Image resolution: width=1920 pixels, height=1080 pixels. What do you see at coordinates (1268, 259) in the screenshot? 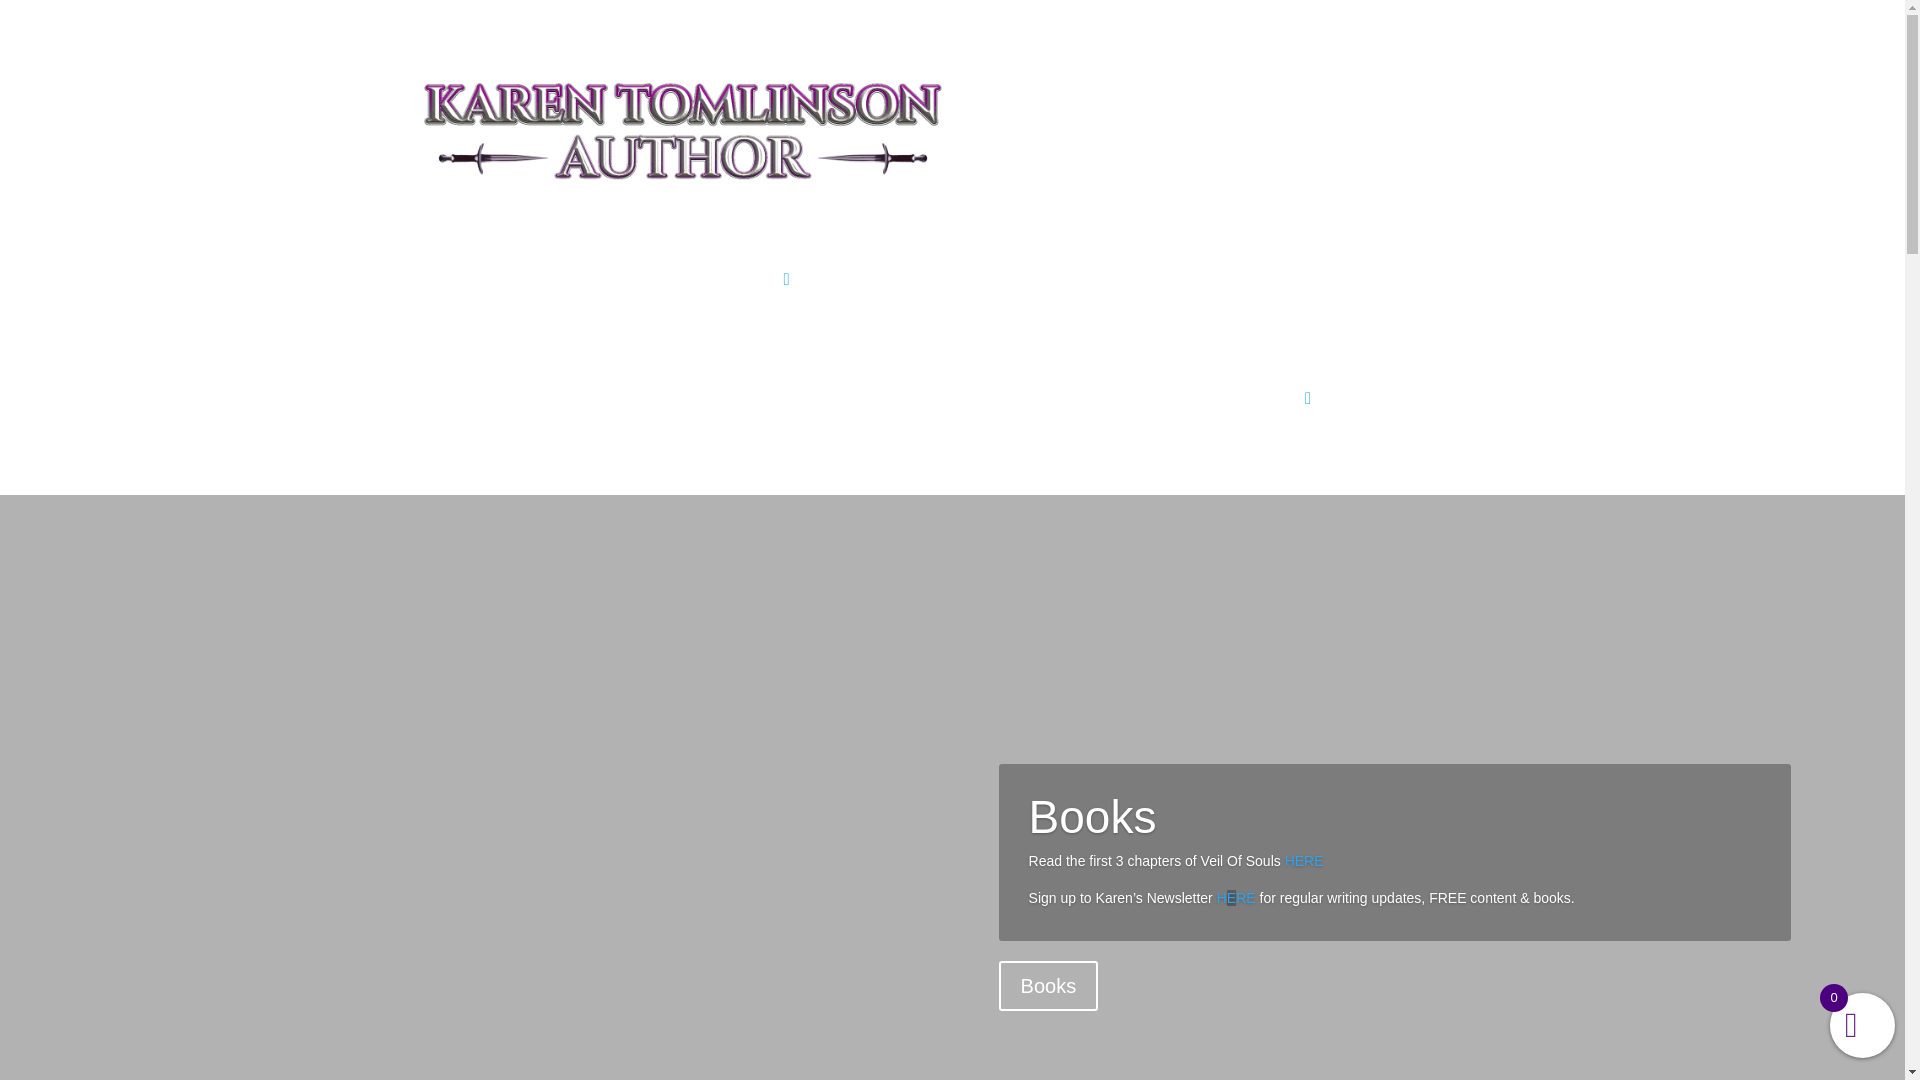
I see `Contact` at bounding box center [1268, 259].